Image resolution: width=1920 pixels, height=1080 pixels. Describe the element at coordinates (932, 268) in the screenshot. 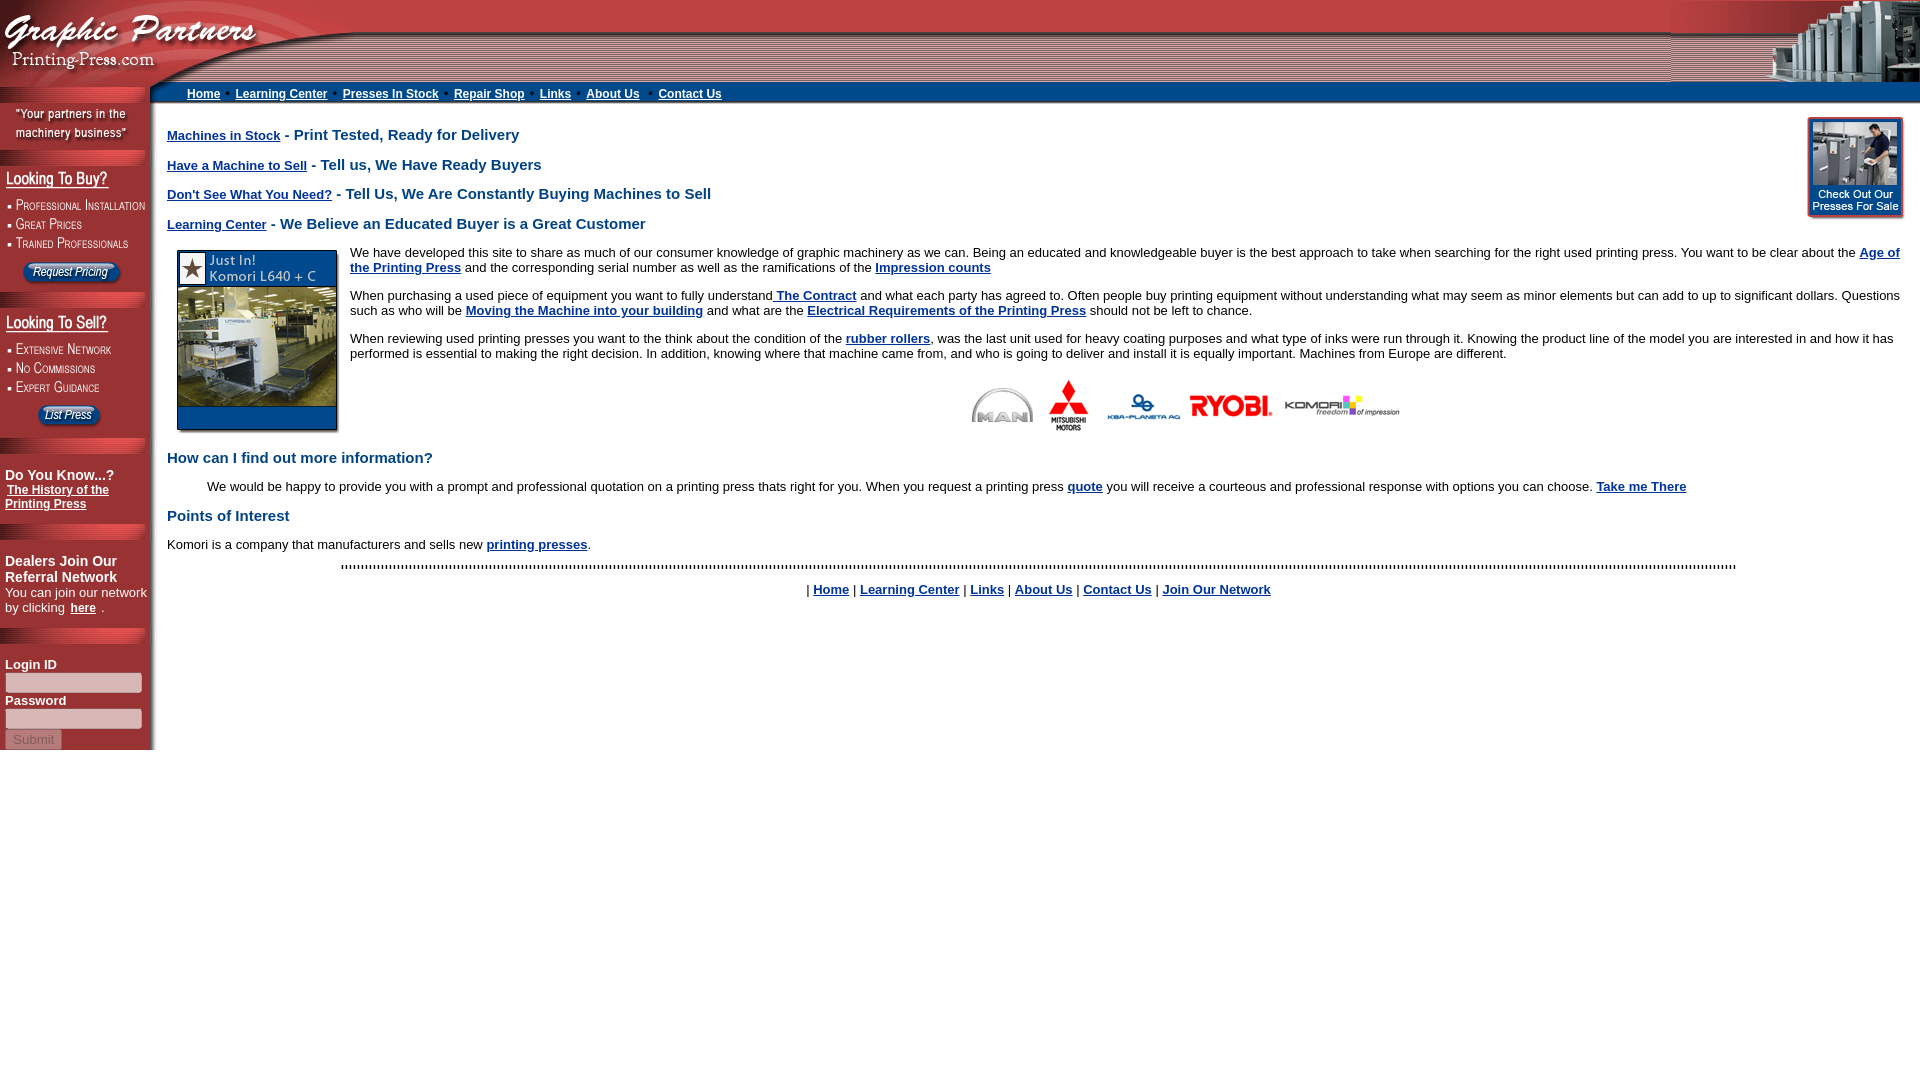

I see `Impression counts` at that location.